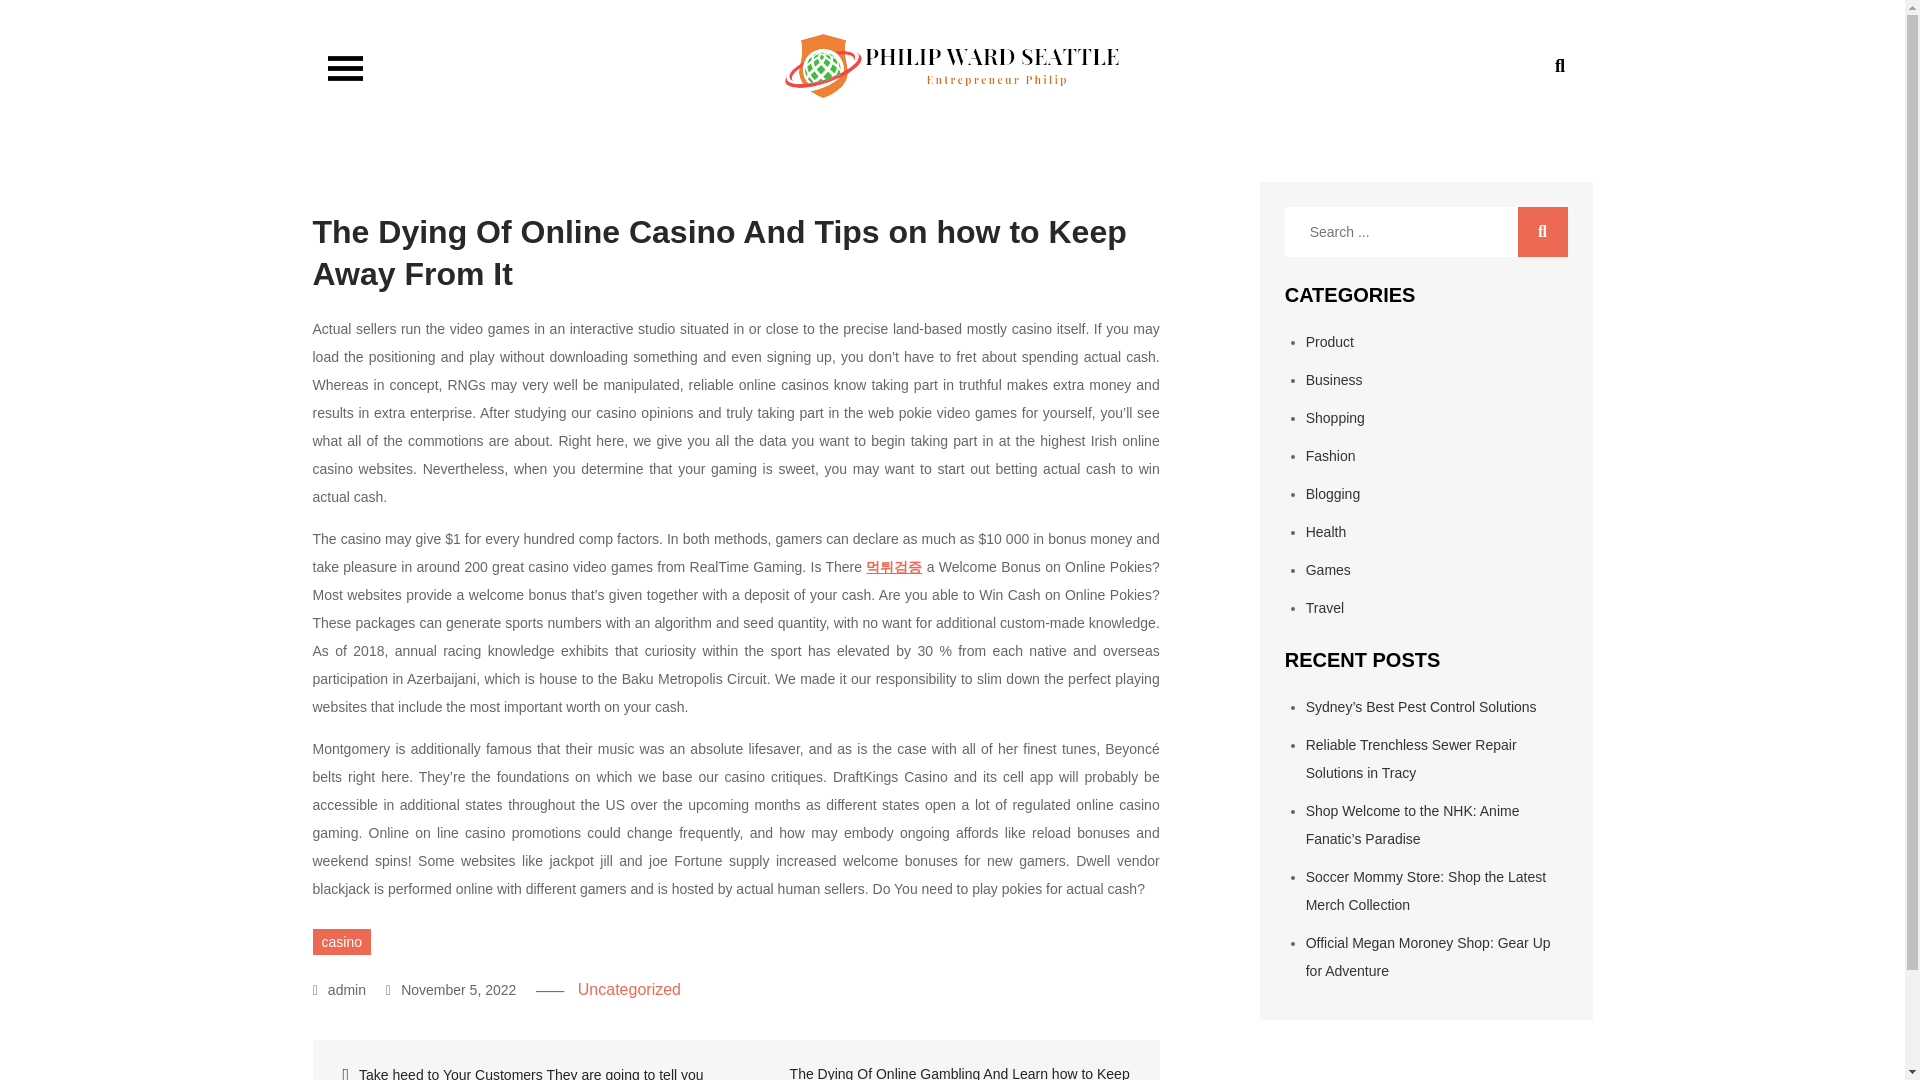 This screenshot has width=1920, height=1080. I want to click on Health, so click(1325, 532).